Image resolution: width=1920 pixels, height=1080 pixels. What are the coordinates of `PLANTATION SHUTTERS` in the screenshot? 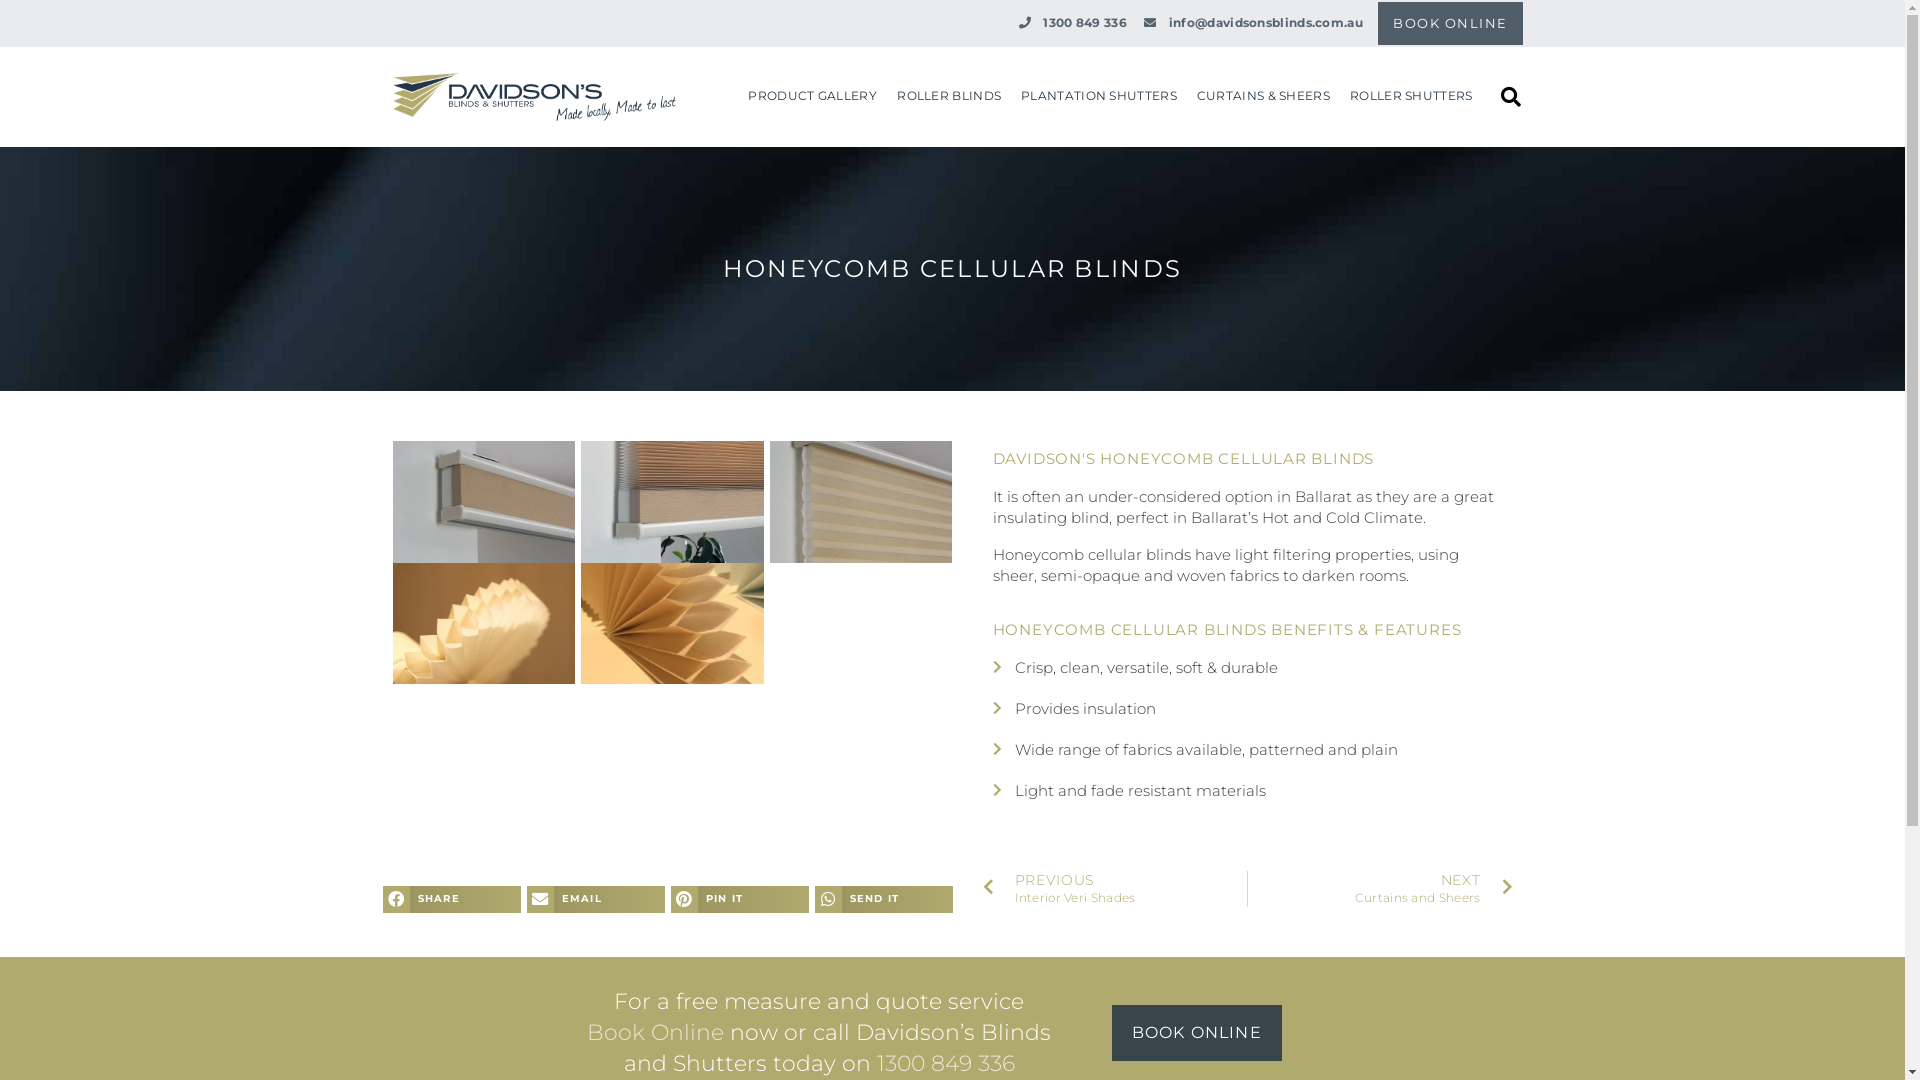 It's located at (1099, 96).